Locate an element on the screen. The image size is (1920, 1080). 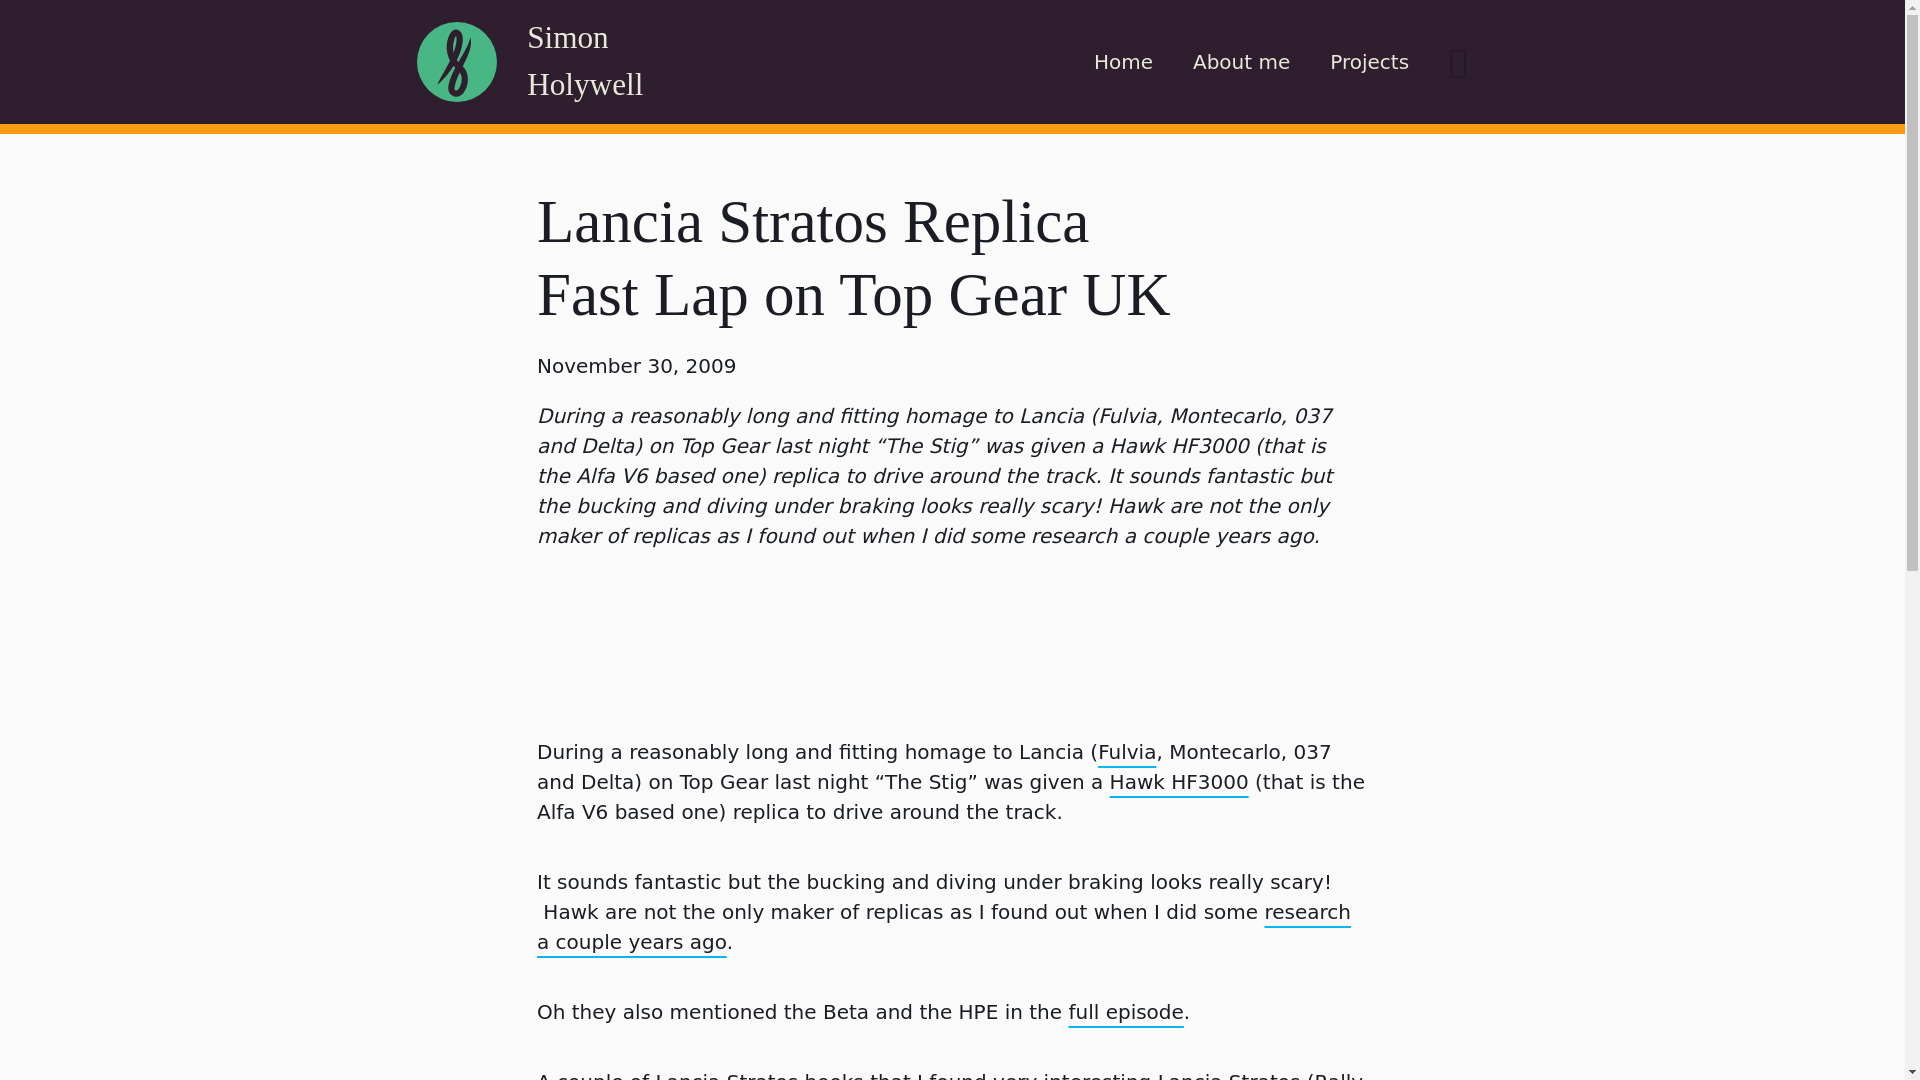
Fulvia is located at coordinates (1126, 751).